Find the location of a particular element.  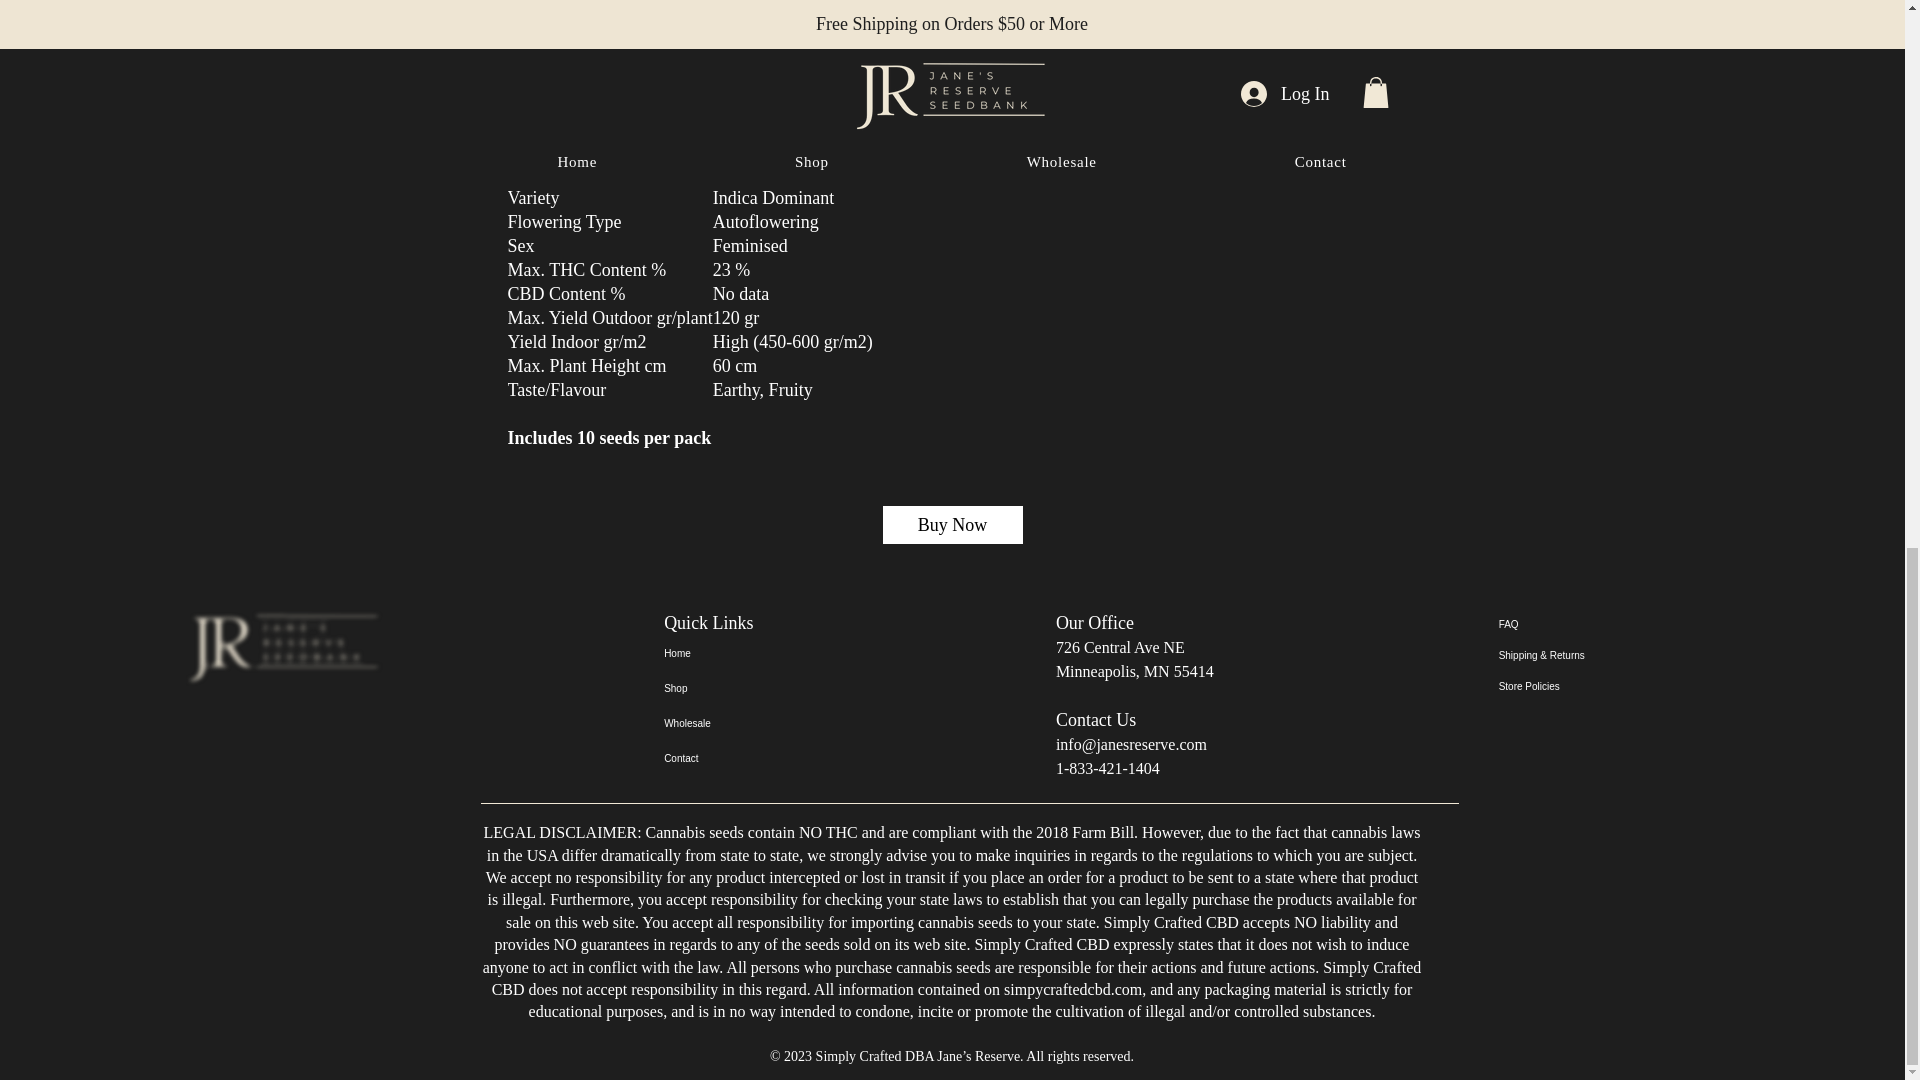

1-833-421-1404 is located at coordinates (1108, 768).